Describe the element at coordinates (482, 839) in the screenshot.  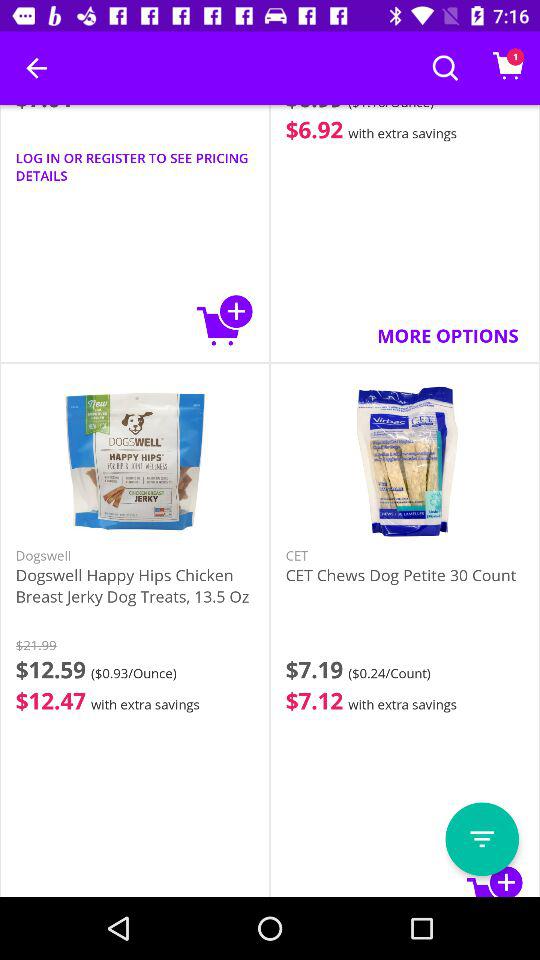
I see `look for more information` at that location.